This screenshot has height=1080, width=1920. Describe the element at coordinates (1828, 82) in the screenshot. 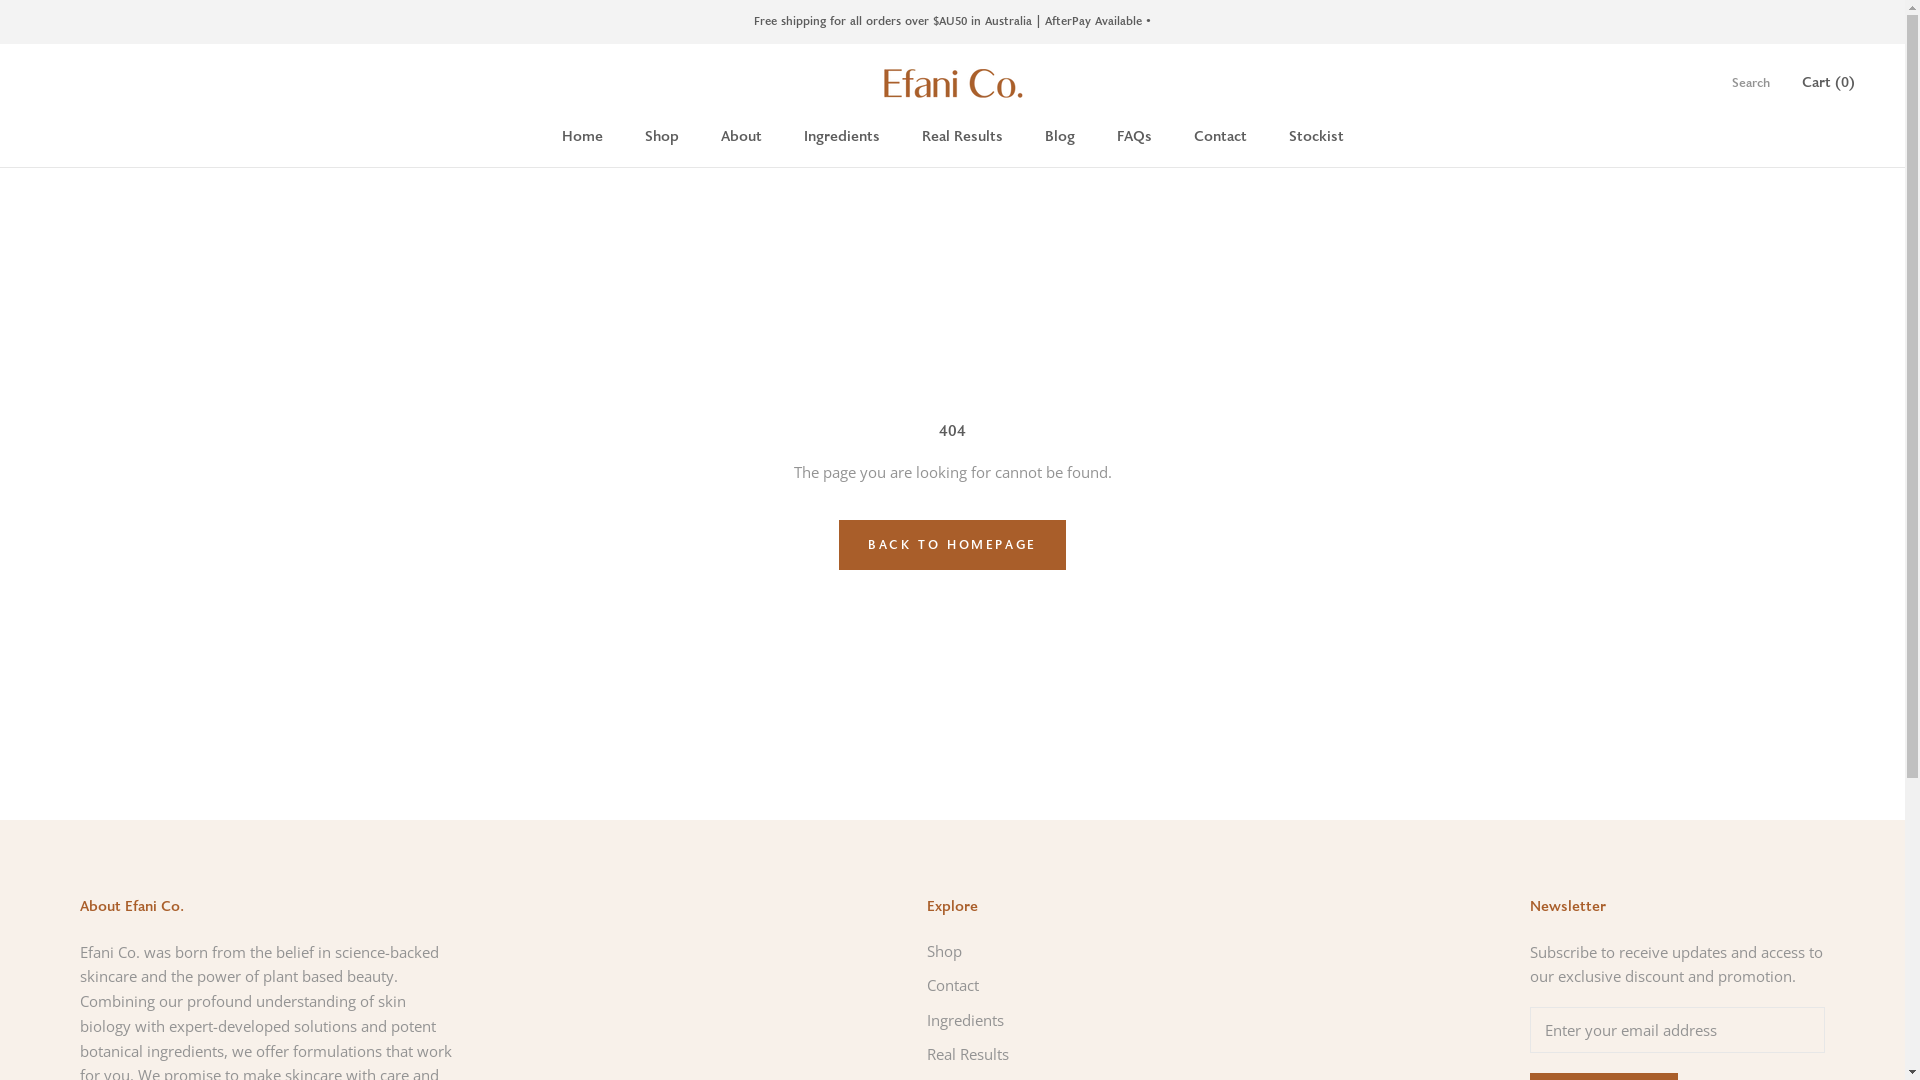

I see `Cart (0)` at that location.